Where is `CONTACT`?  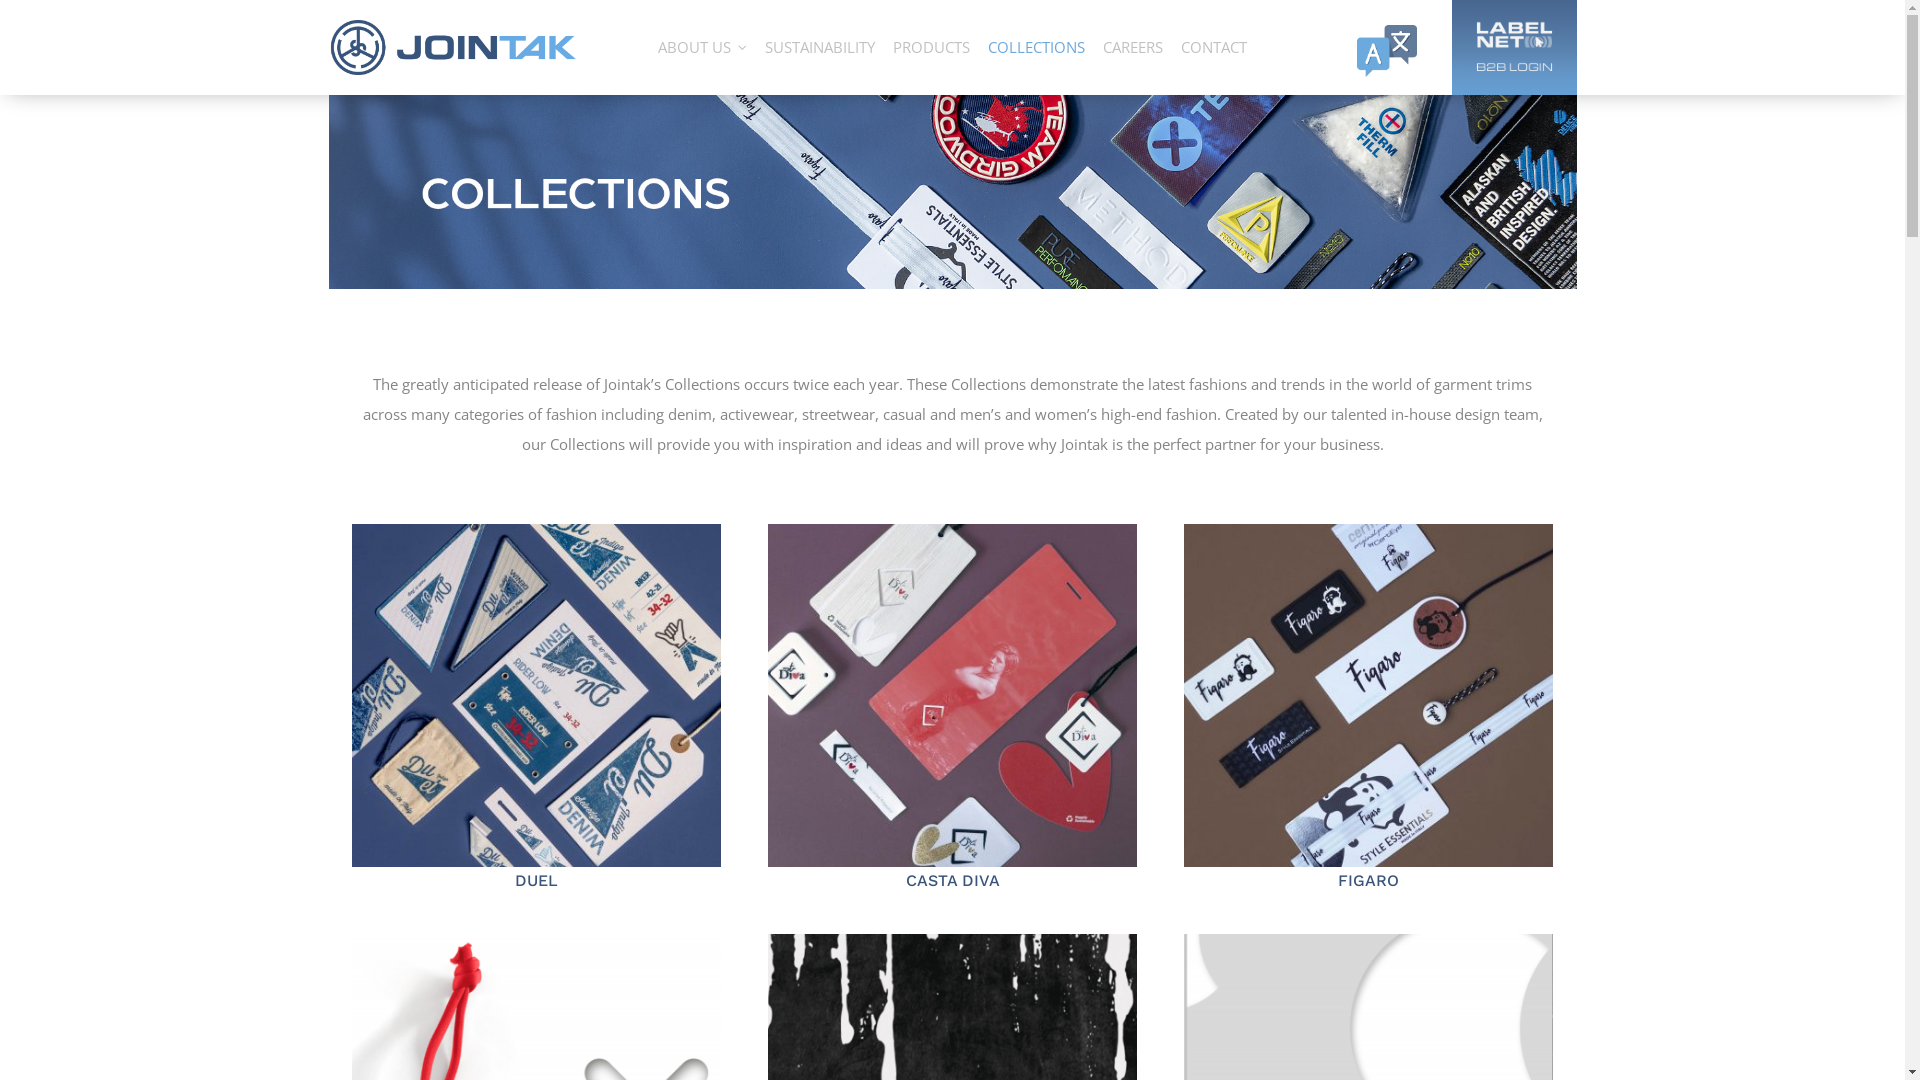
CONTACT is located at coordinates (1214, 48).